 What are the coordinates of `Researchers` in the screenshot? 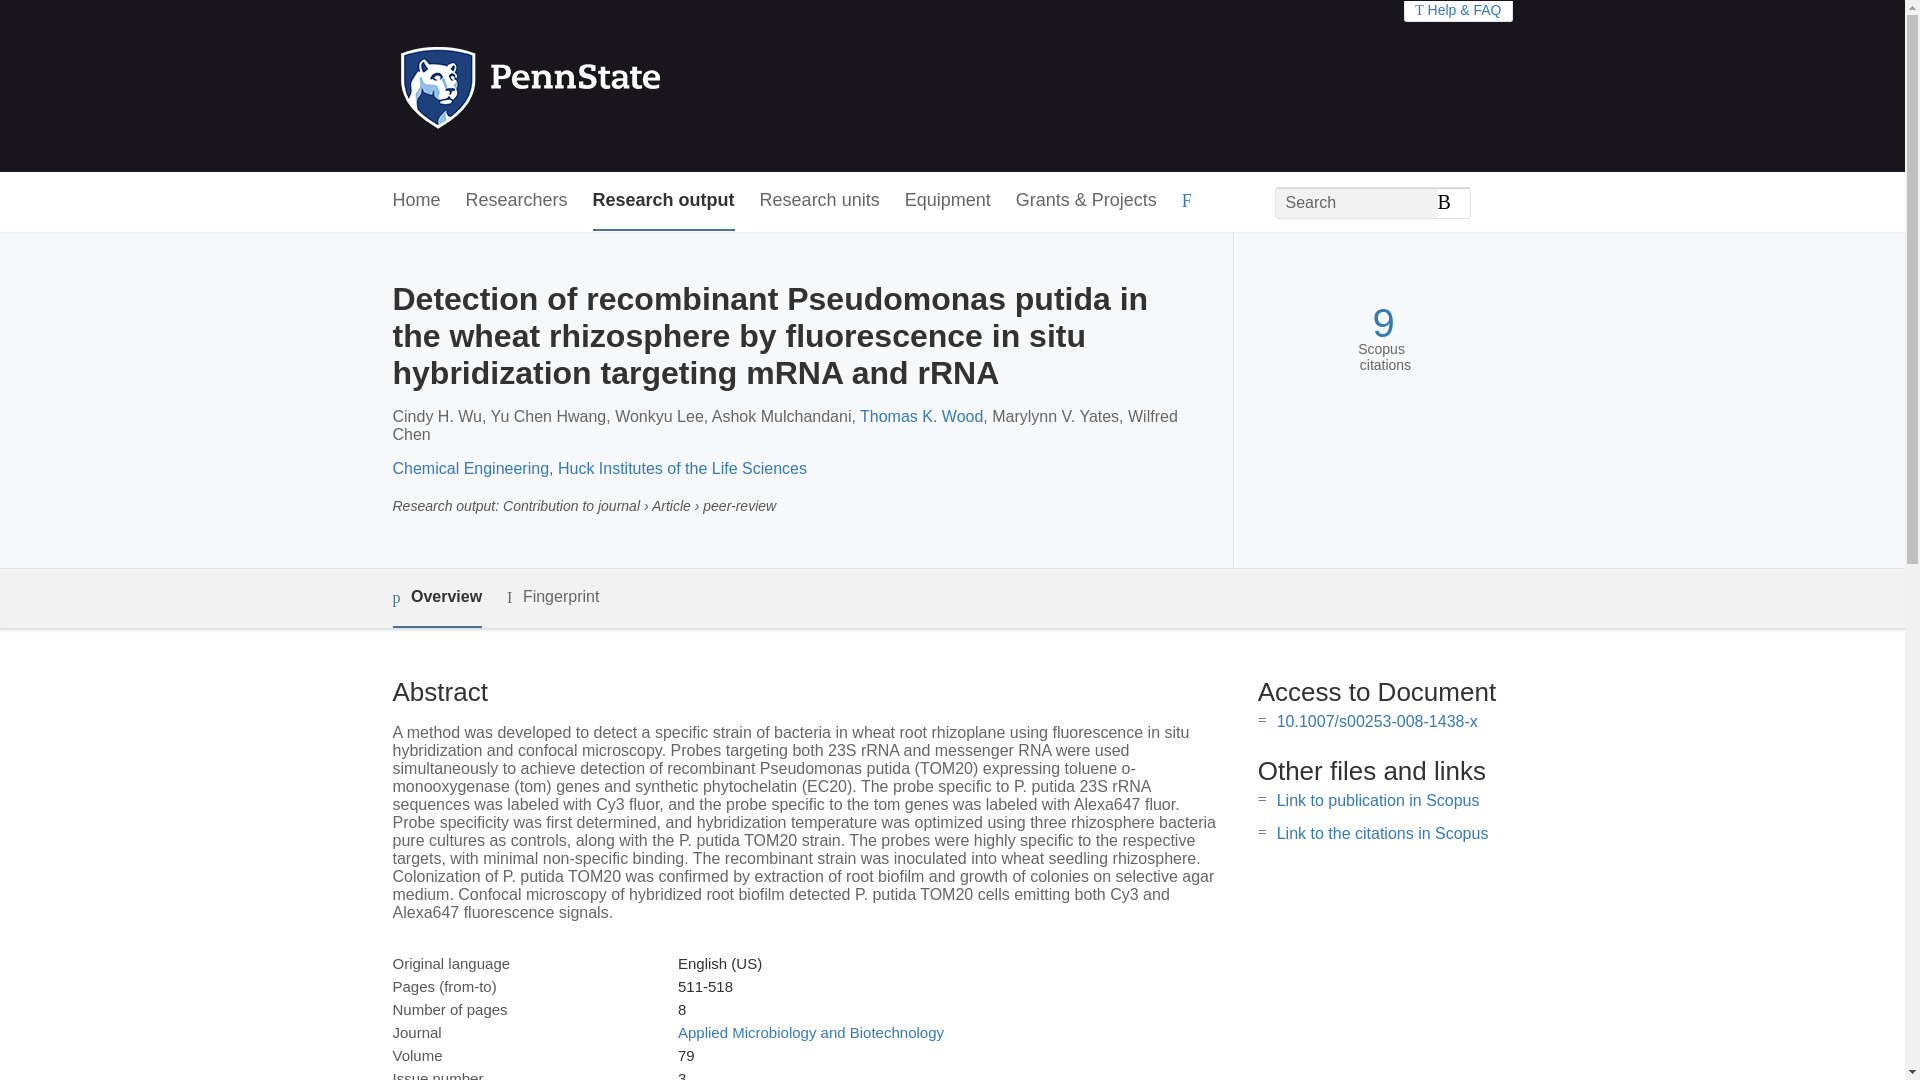 It's located at (517, 201).